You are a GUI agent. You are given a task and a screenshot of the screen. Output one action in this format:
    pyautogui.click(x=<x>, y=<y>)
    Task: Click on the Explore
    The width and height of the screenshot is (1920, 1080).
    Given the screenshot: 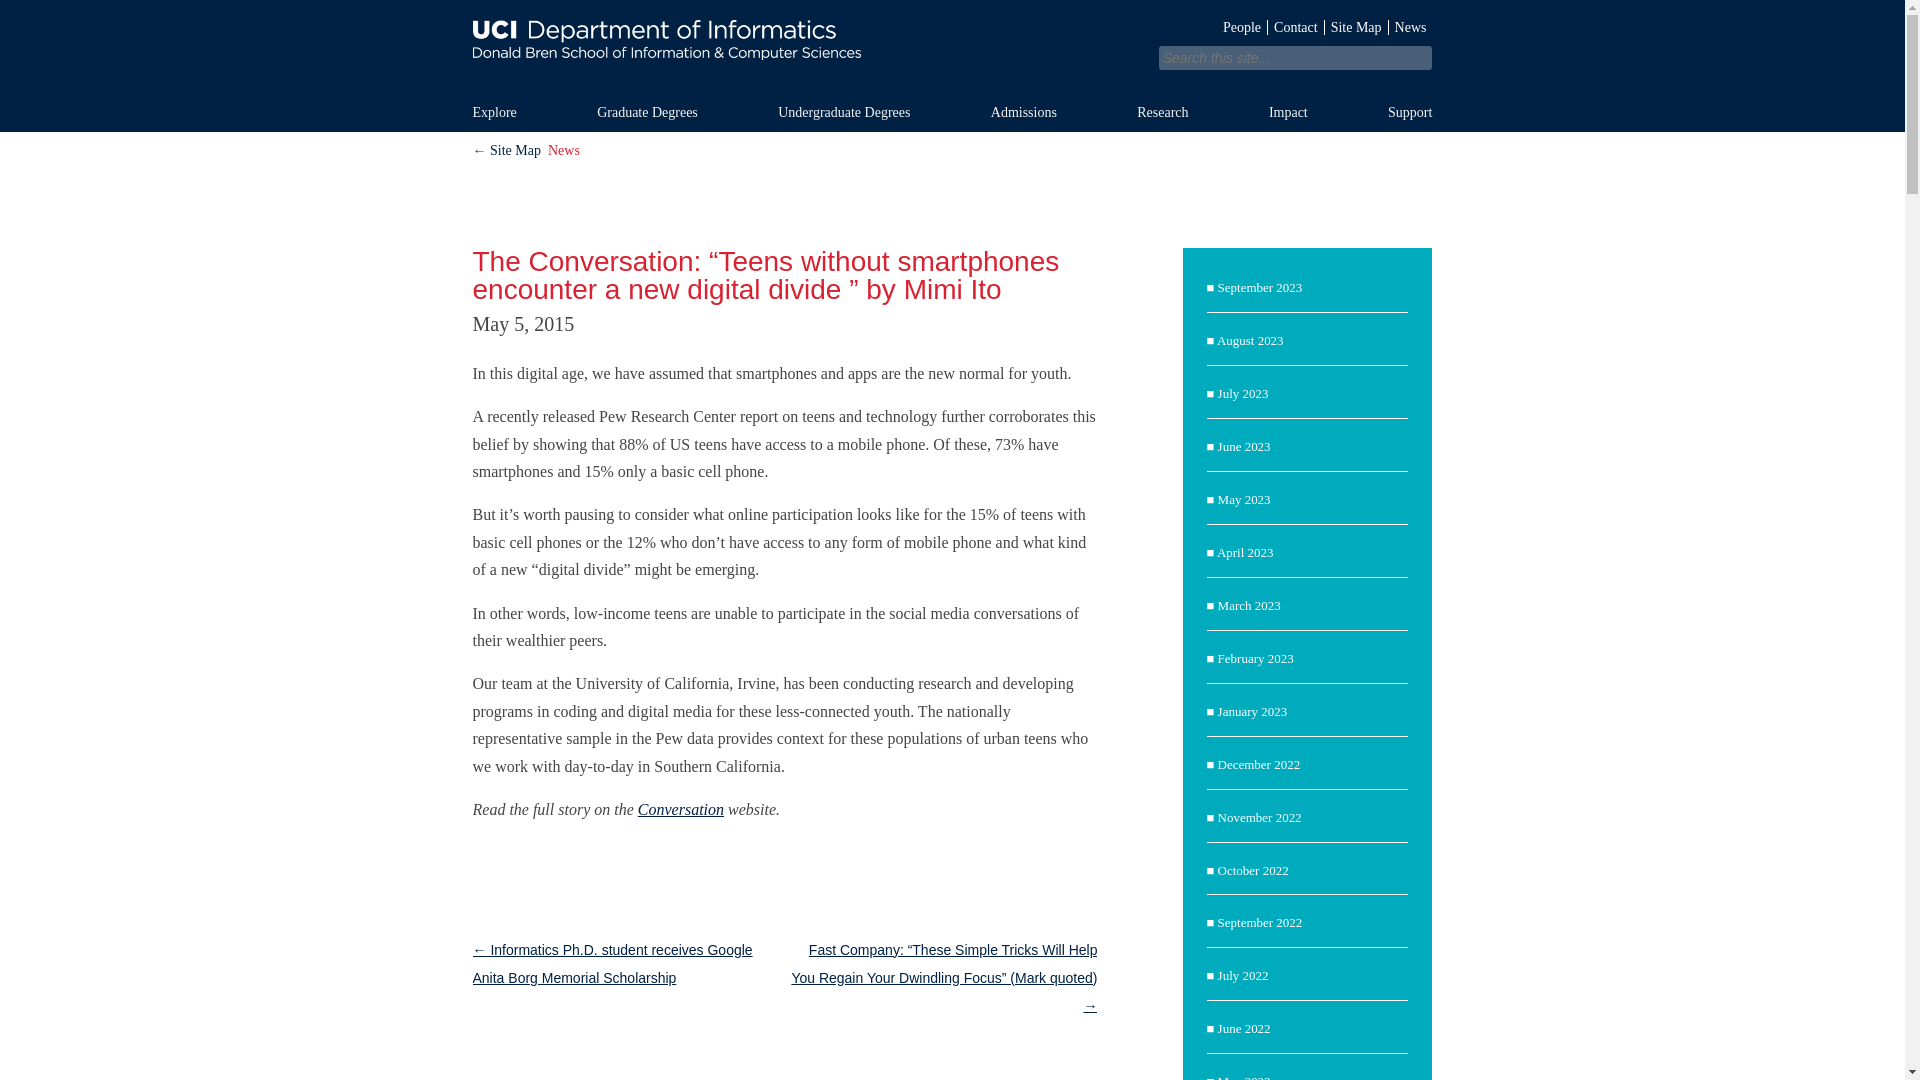 What is the action you would take?
    pyautogui.click(x=516, y=112)
    